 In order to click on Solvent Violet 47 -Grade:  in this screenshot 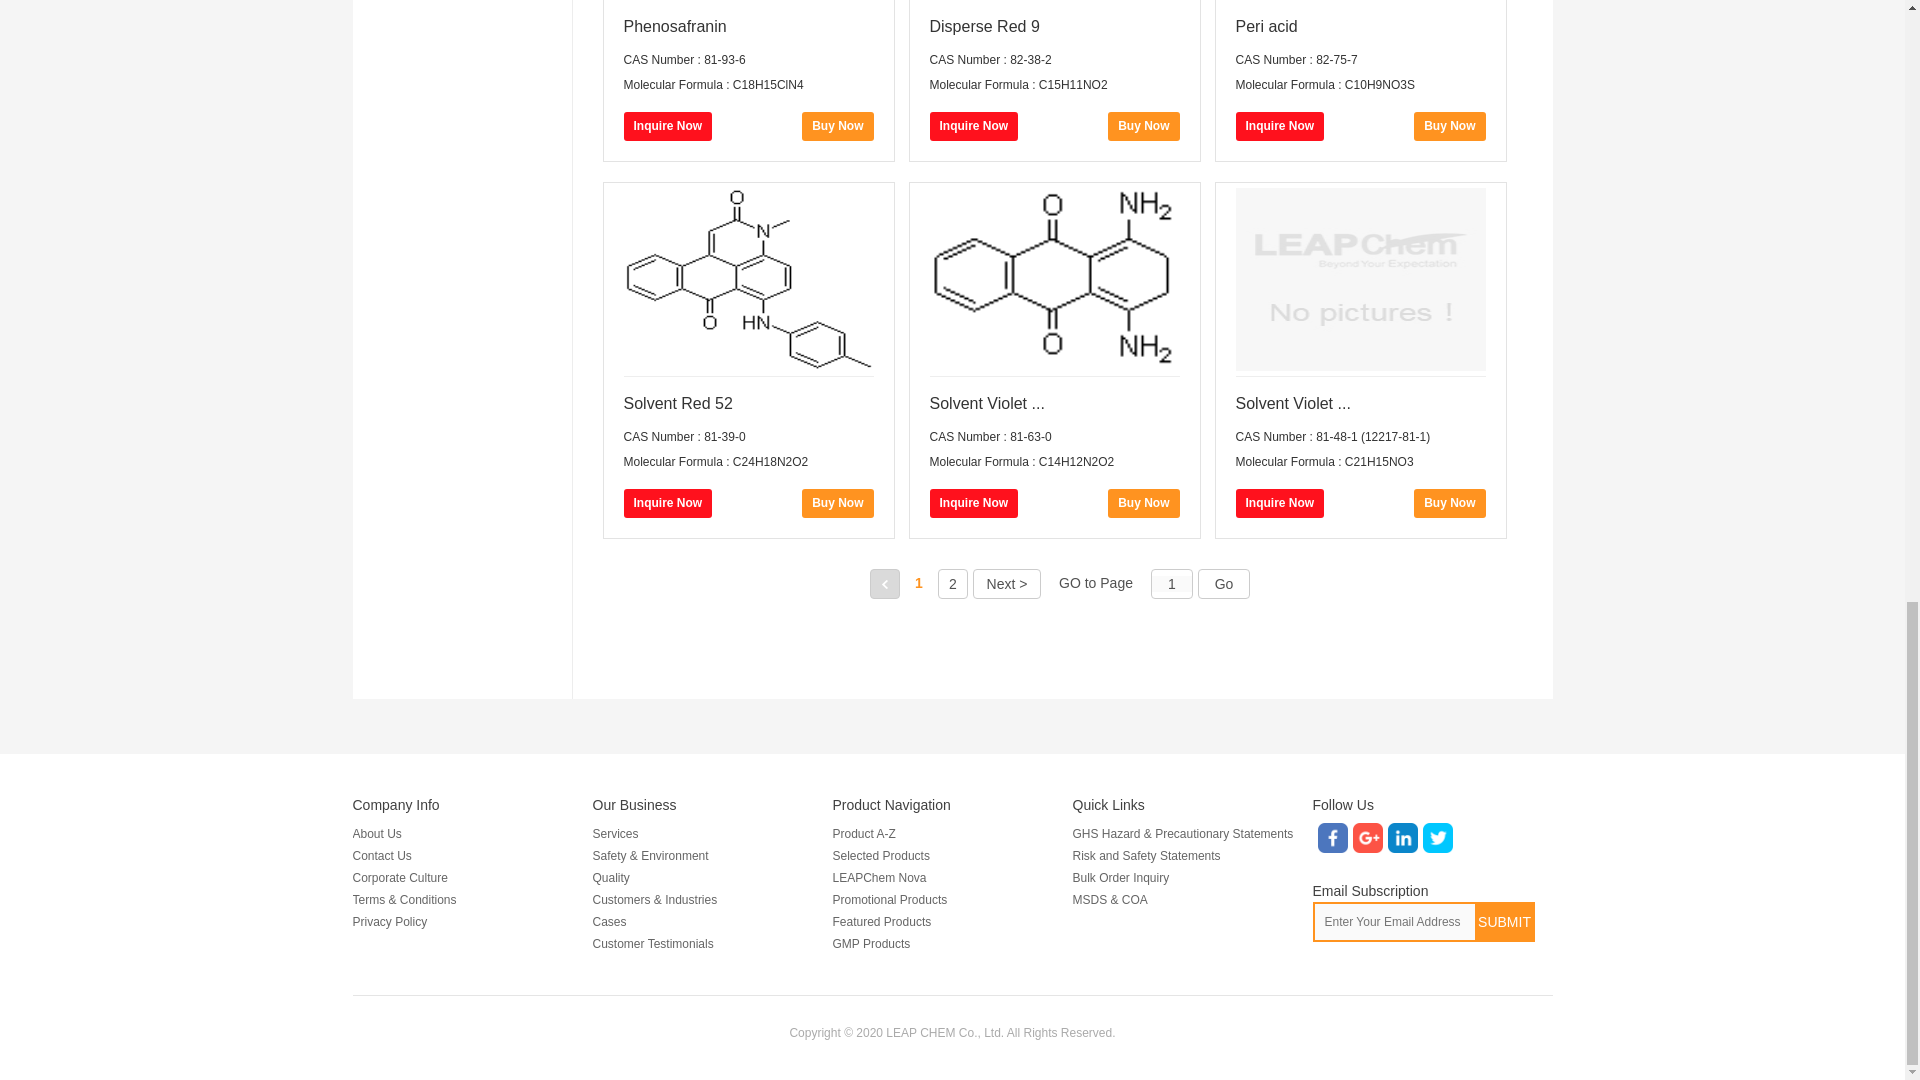, I will do `click(1054, 404)`.